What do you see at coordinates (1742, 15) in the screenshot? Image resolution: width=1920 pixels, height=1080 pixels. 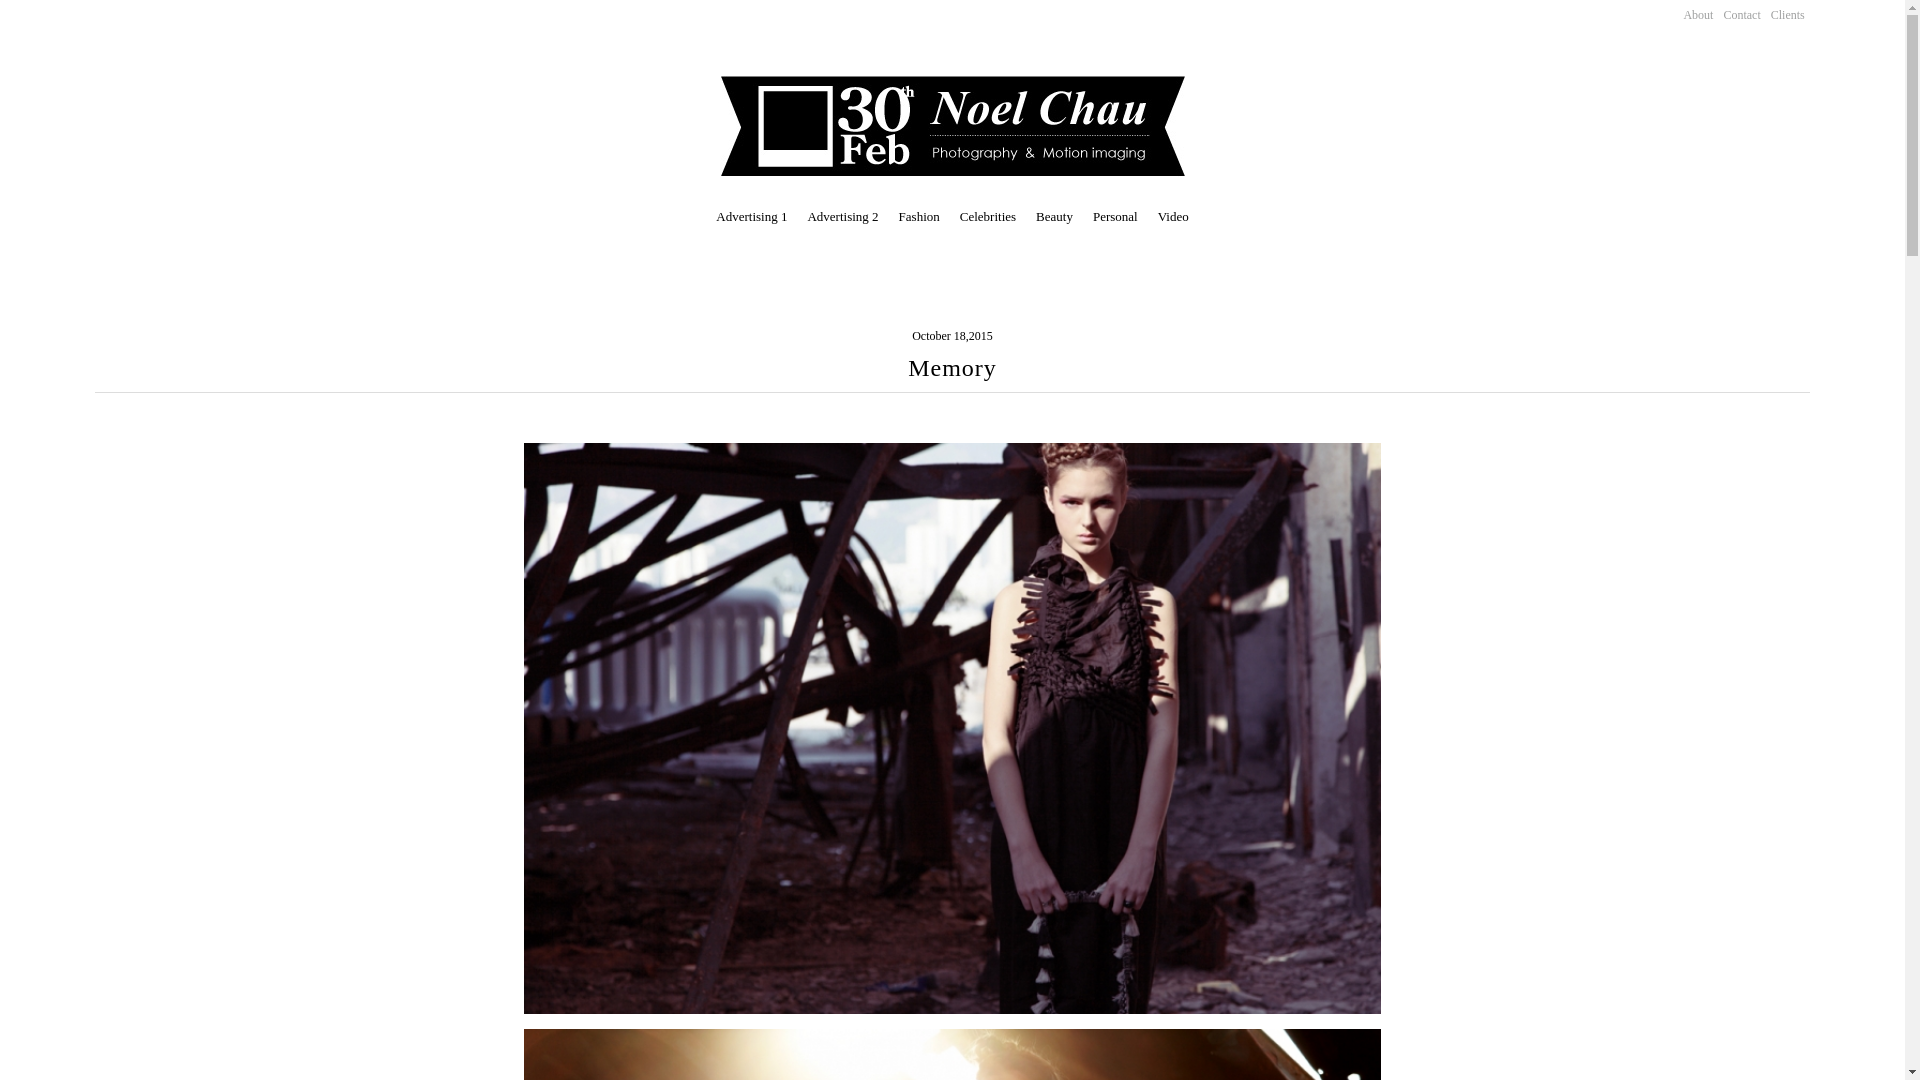 I see `Contact` at bounding box center [1742, 15].